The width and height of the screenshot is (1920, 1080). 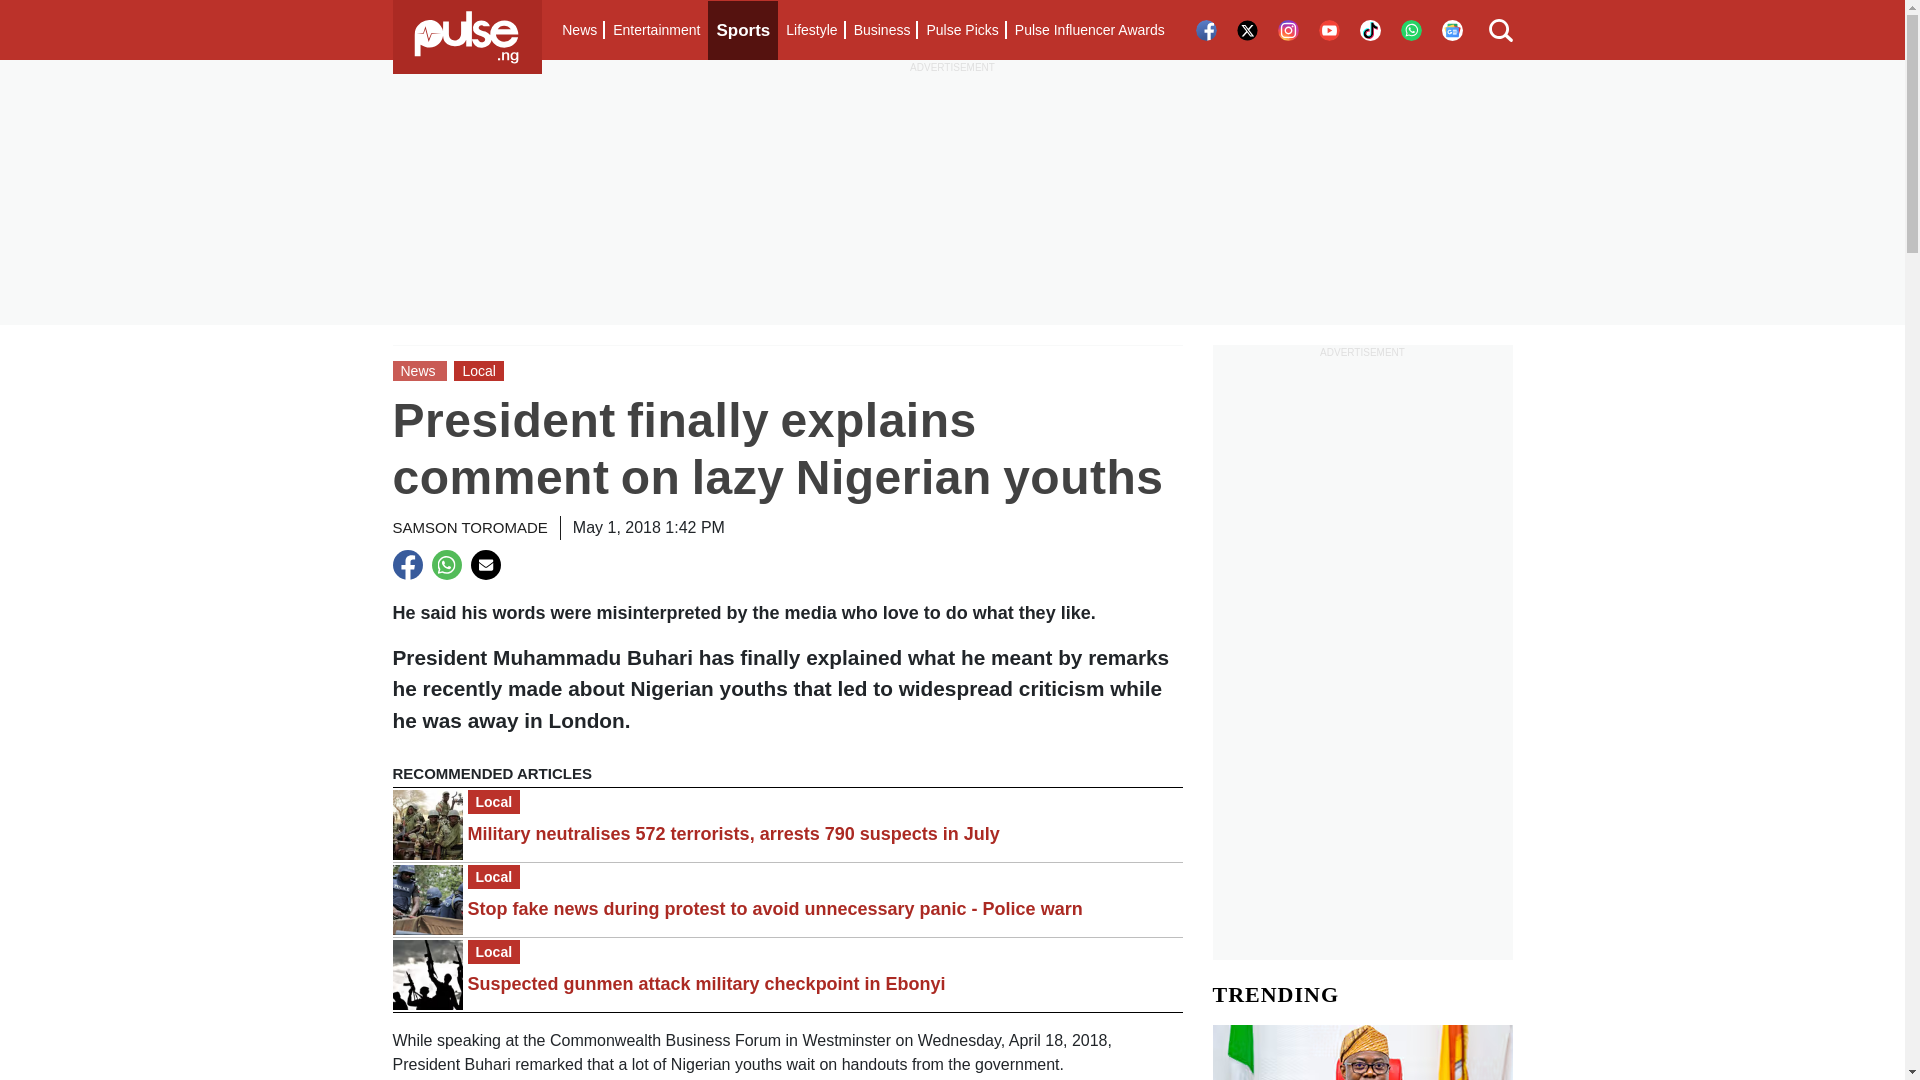 What do you see at coordinates (882, 30) in the screenshot?
I see `Business` at bounding box center [882, 30].